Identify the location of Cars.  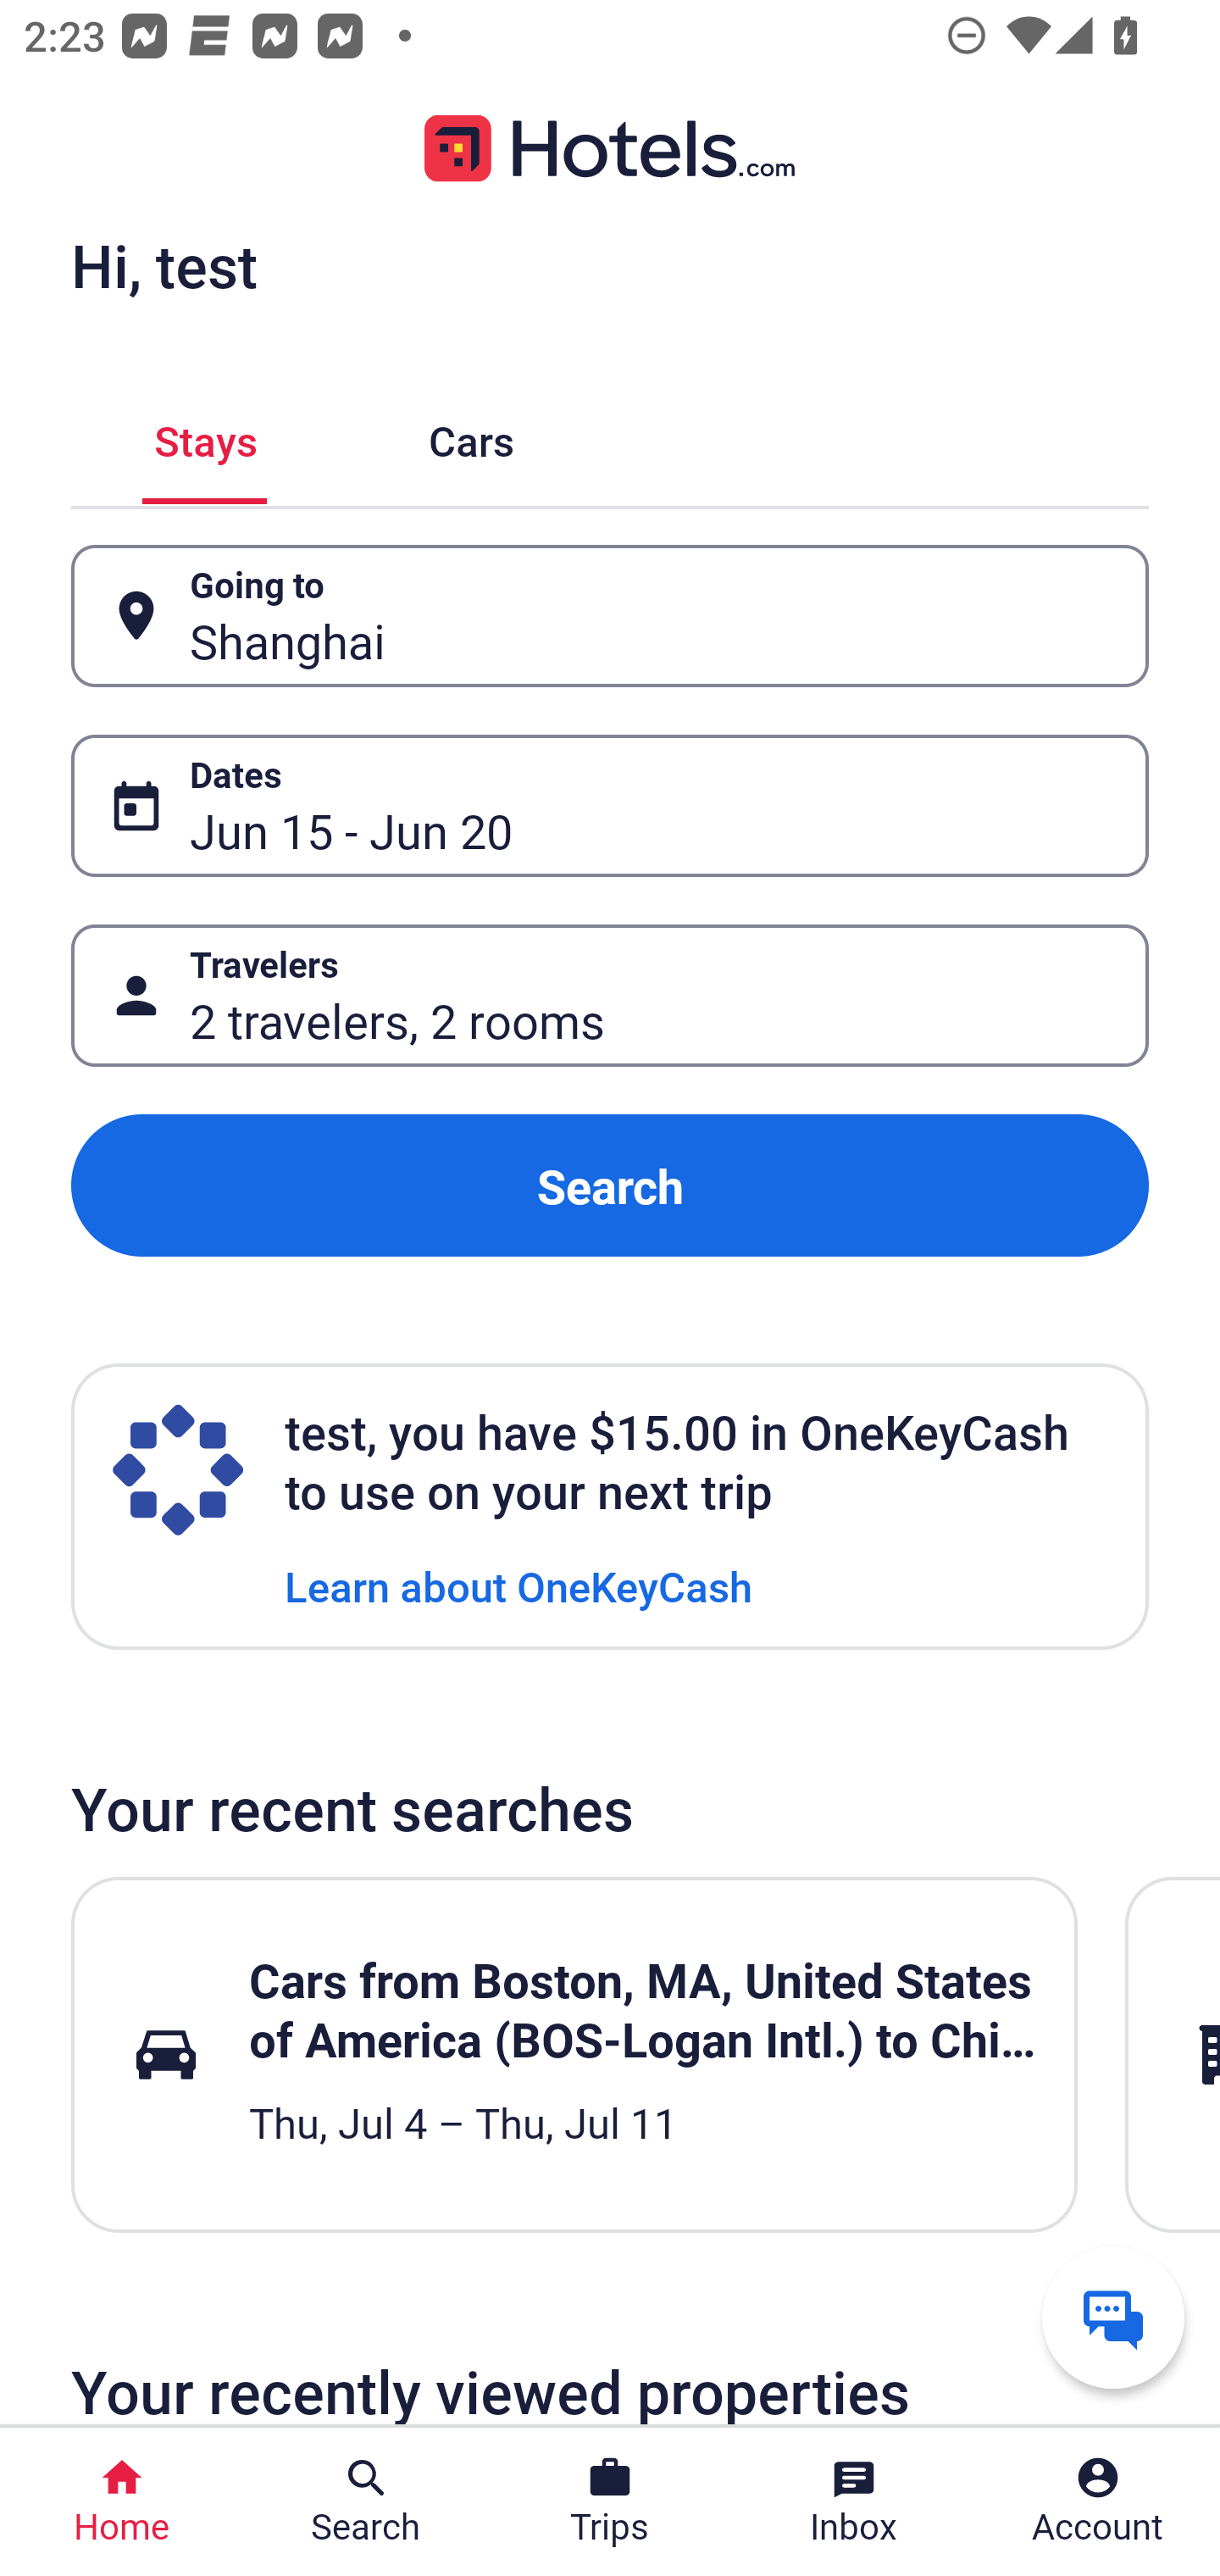
(471, 436).